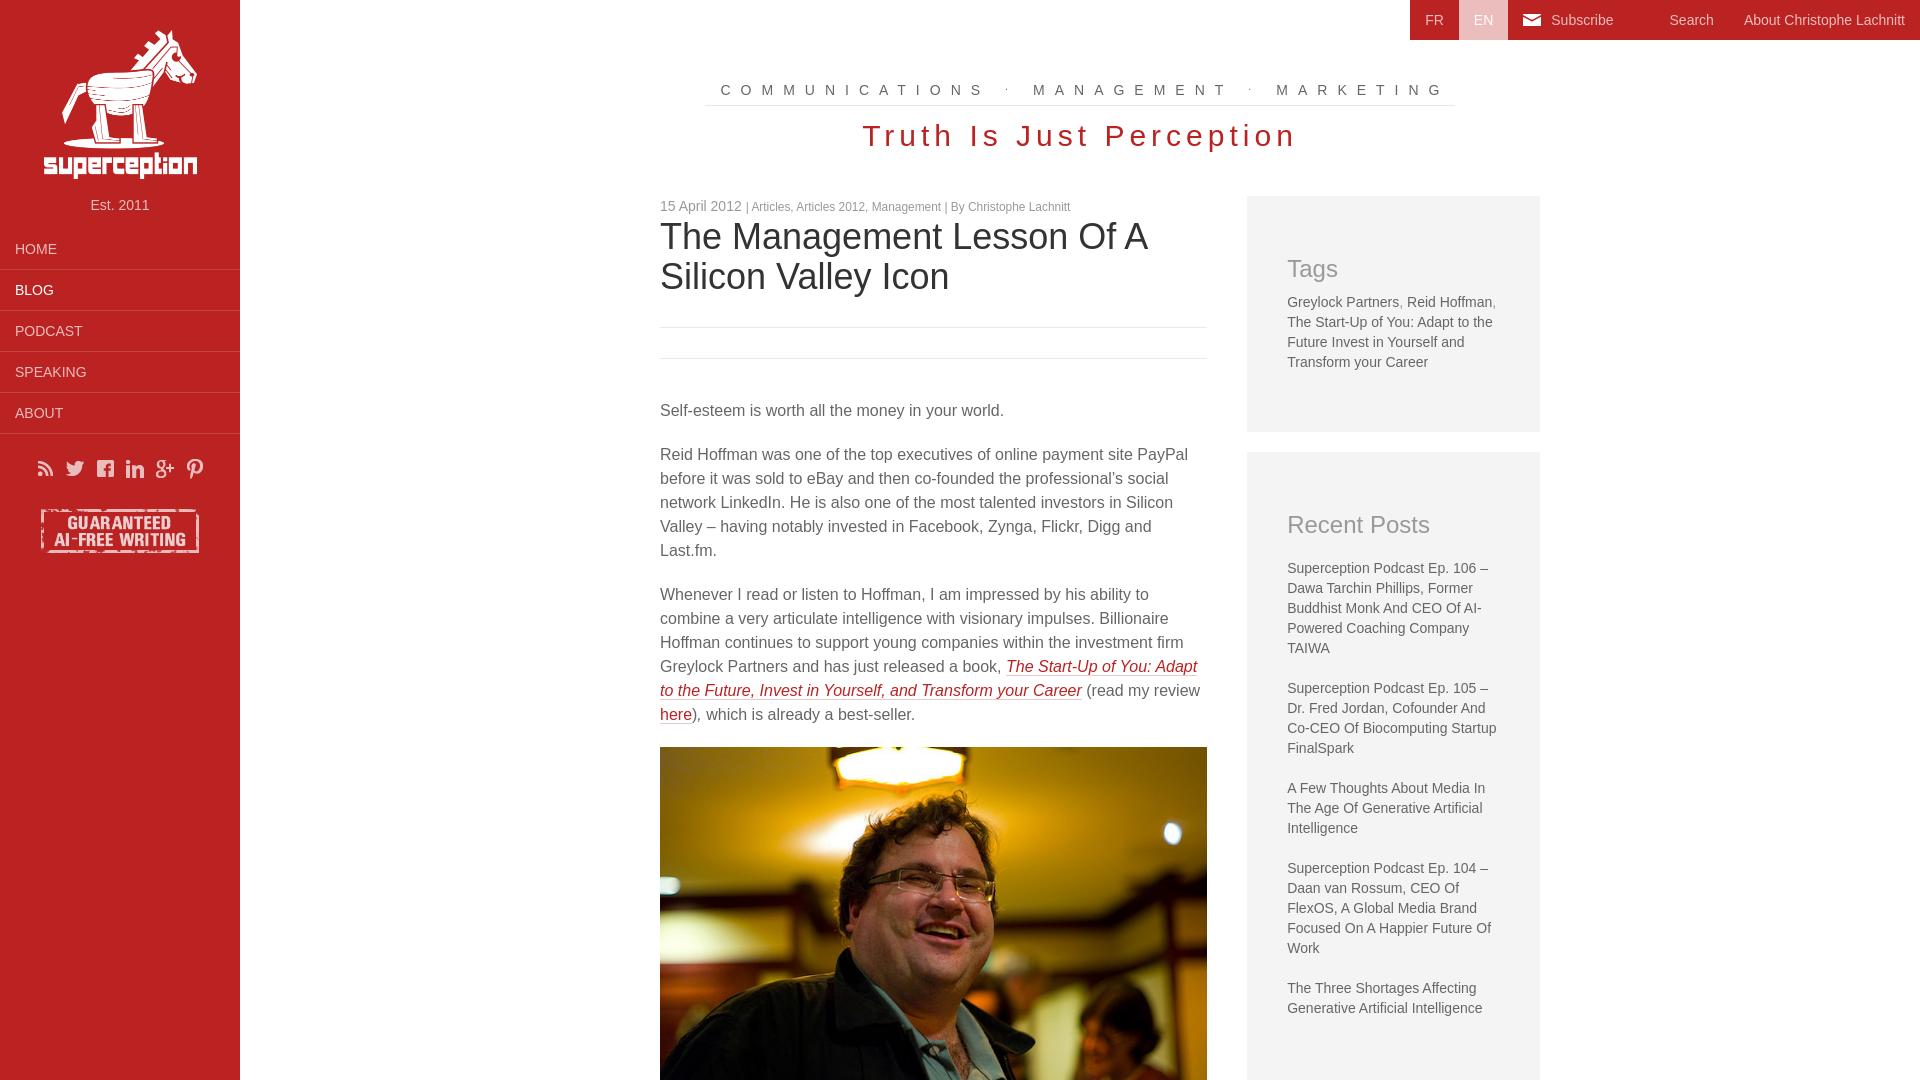 The width and height of the screenshot is (1920, 1080). What do you see at coordinates (120, 372) in the screenshot?
I see `SPEAKING` at bounding box center [120, 372].